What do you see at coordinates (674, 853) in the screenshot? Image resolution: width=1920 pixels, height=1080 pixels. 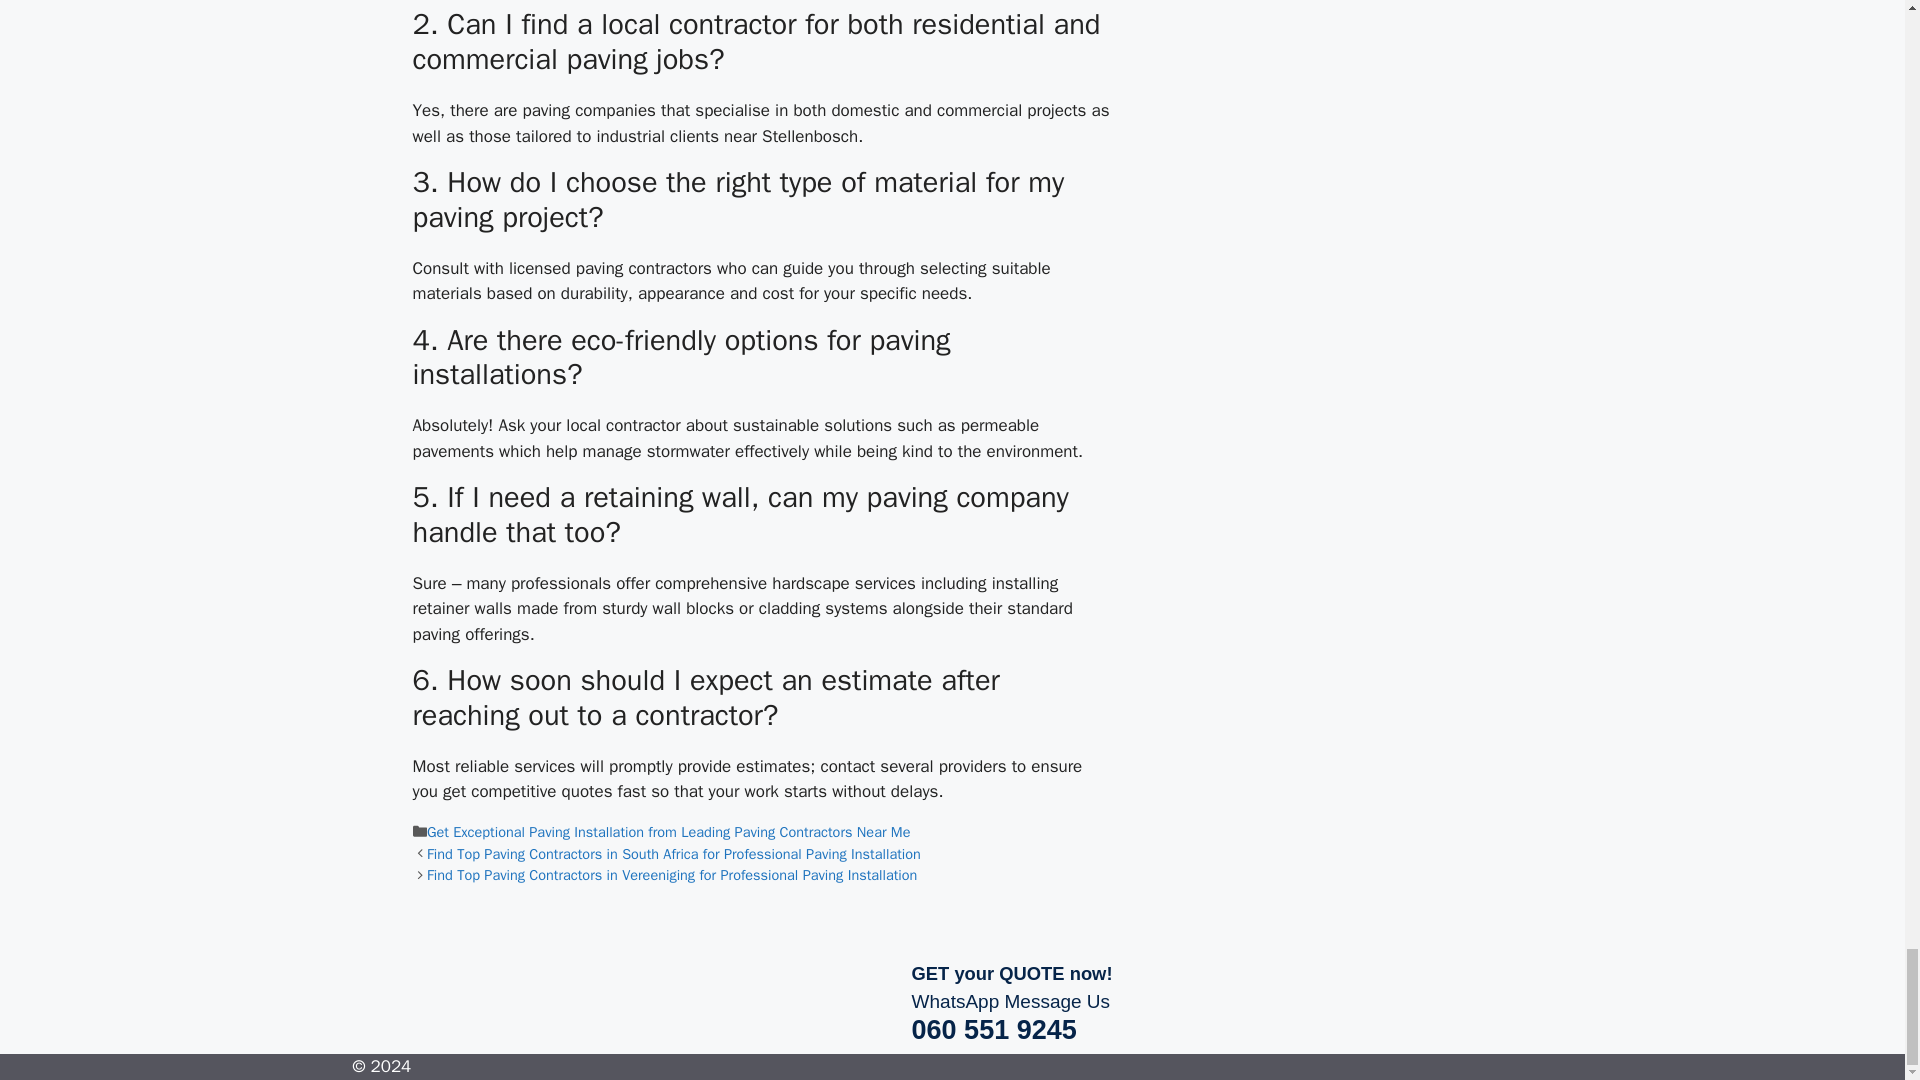 I see `Previous` at bounding box center [674, 853].